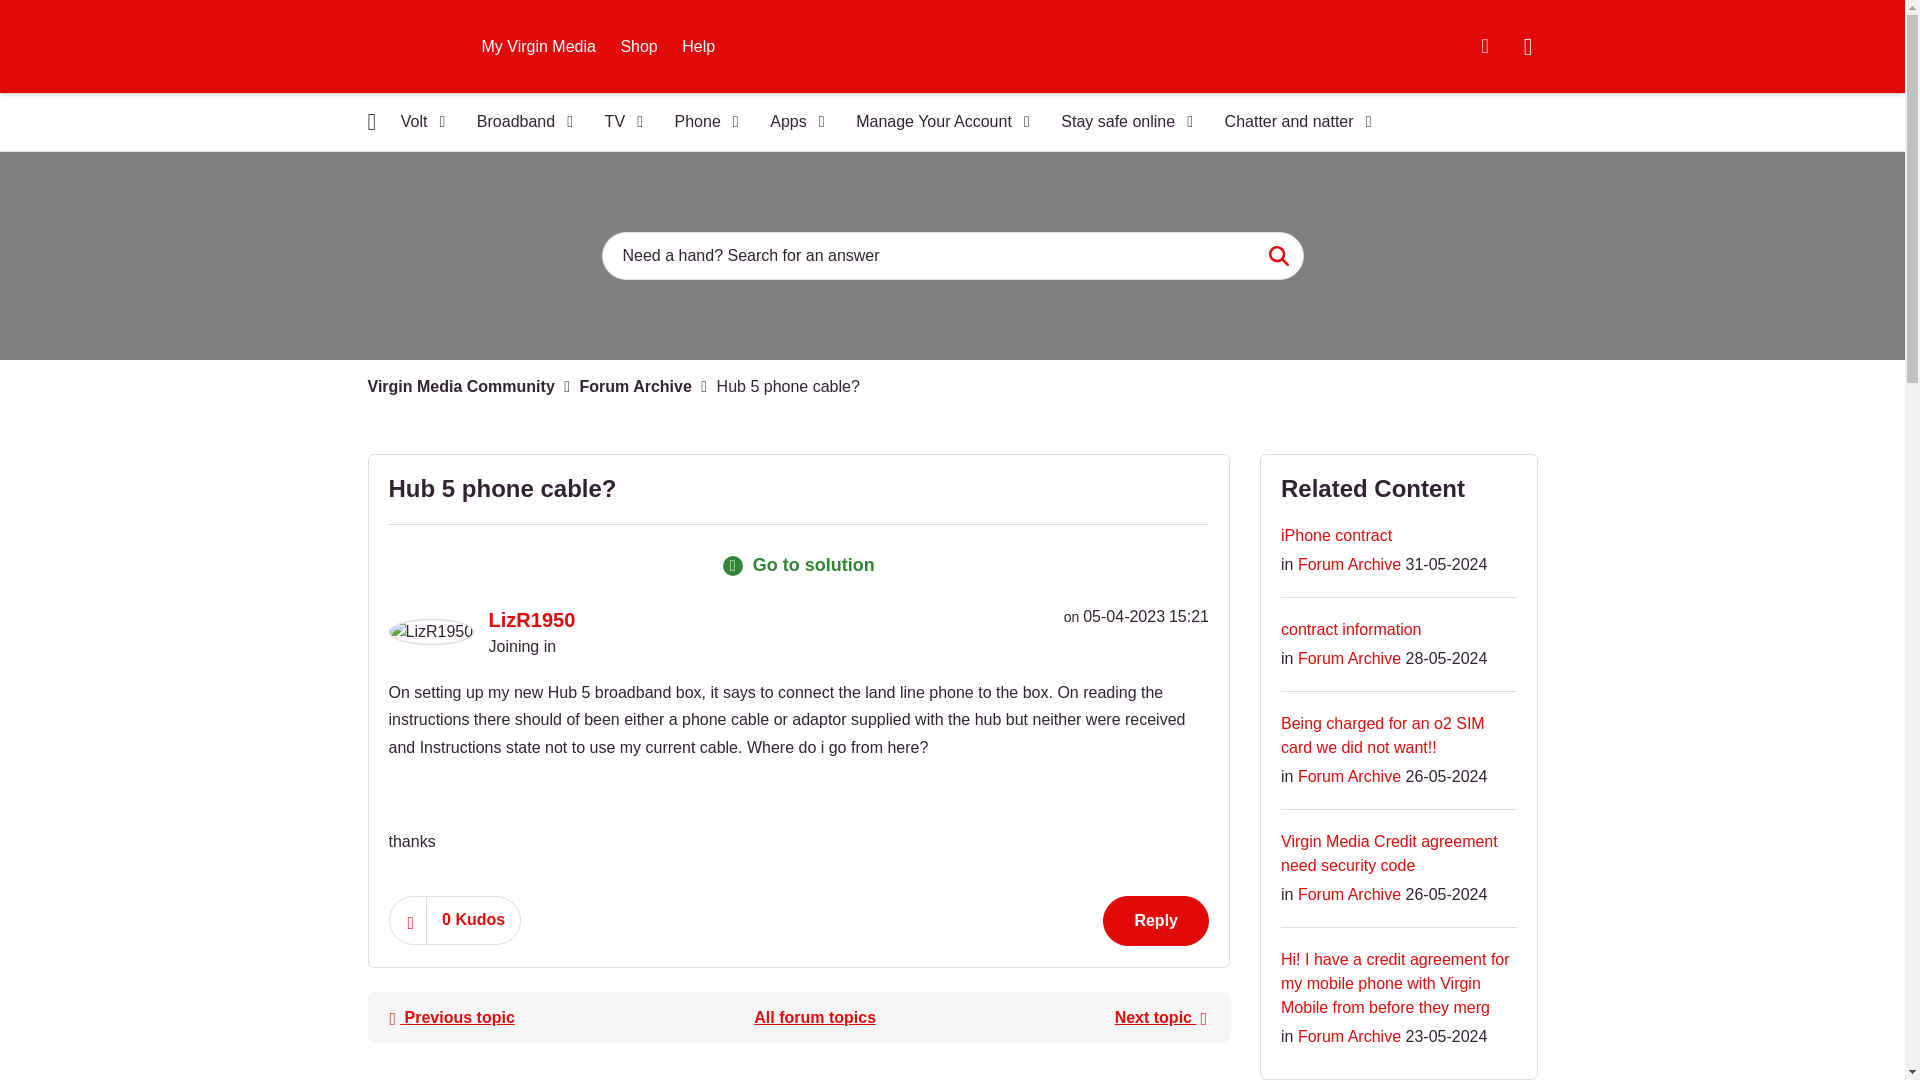 This screenshot has width=1920, height=1080. What do you see at coordinates (473, 920) in the screenshot?
I see `The total number of kudos this post has received.` at bounding box center [473, 920].